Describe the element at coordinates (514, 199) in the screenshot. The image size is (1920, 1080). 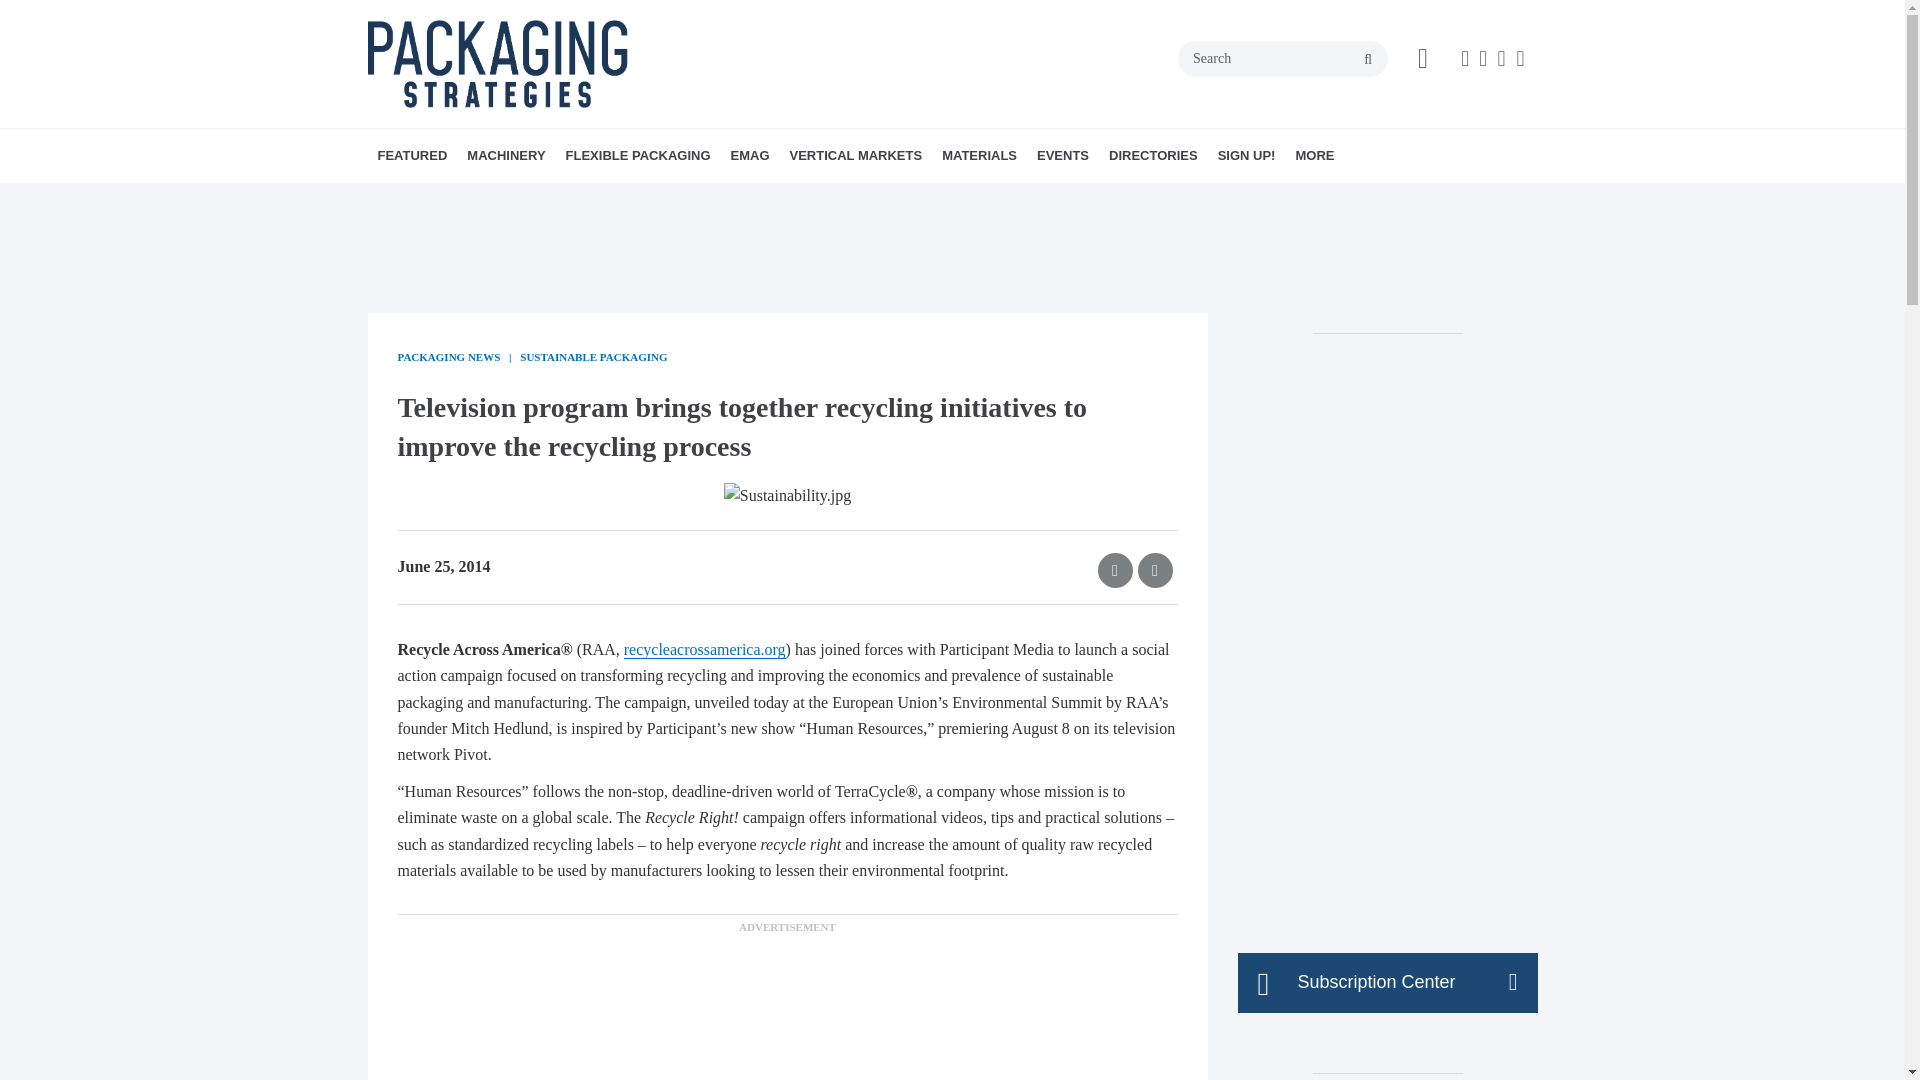
I see `PACKAGING NEWS` at that location.